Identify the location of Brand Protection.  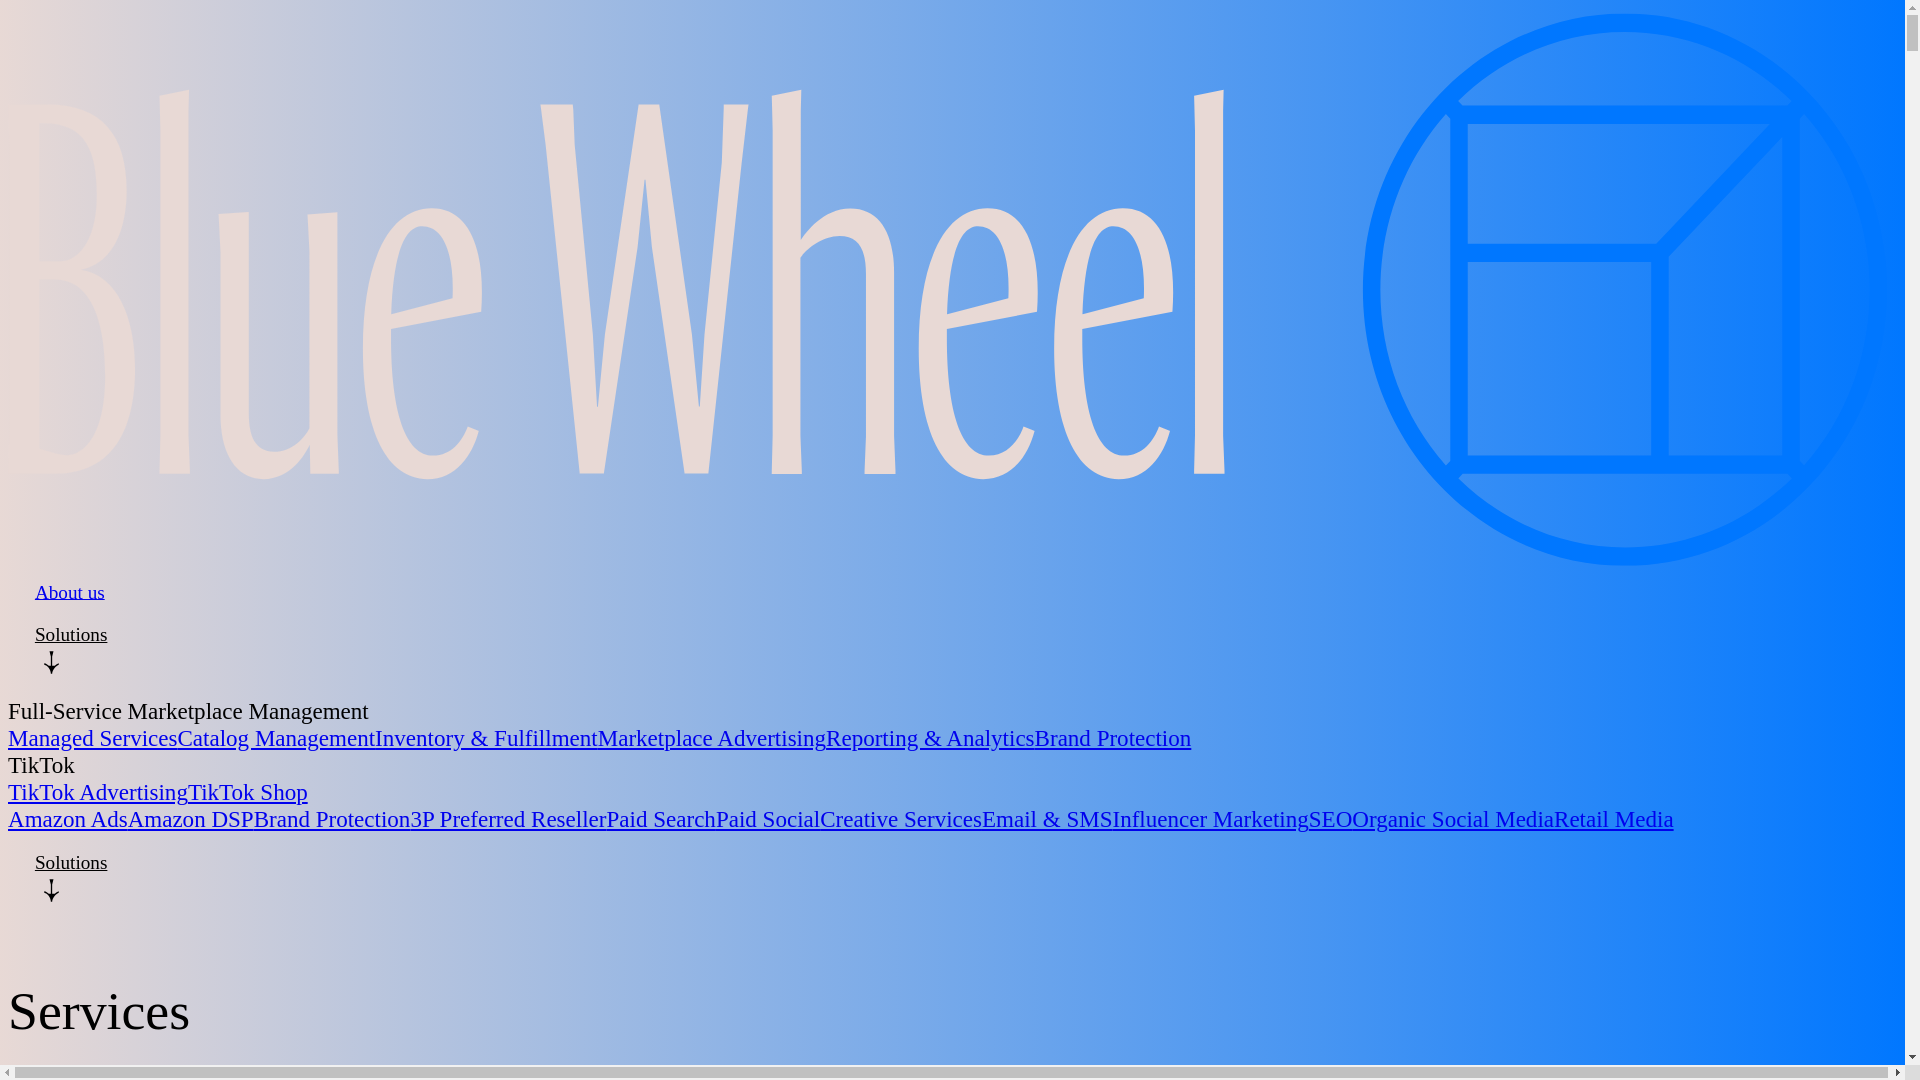
(1113, 737).